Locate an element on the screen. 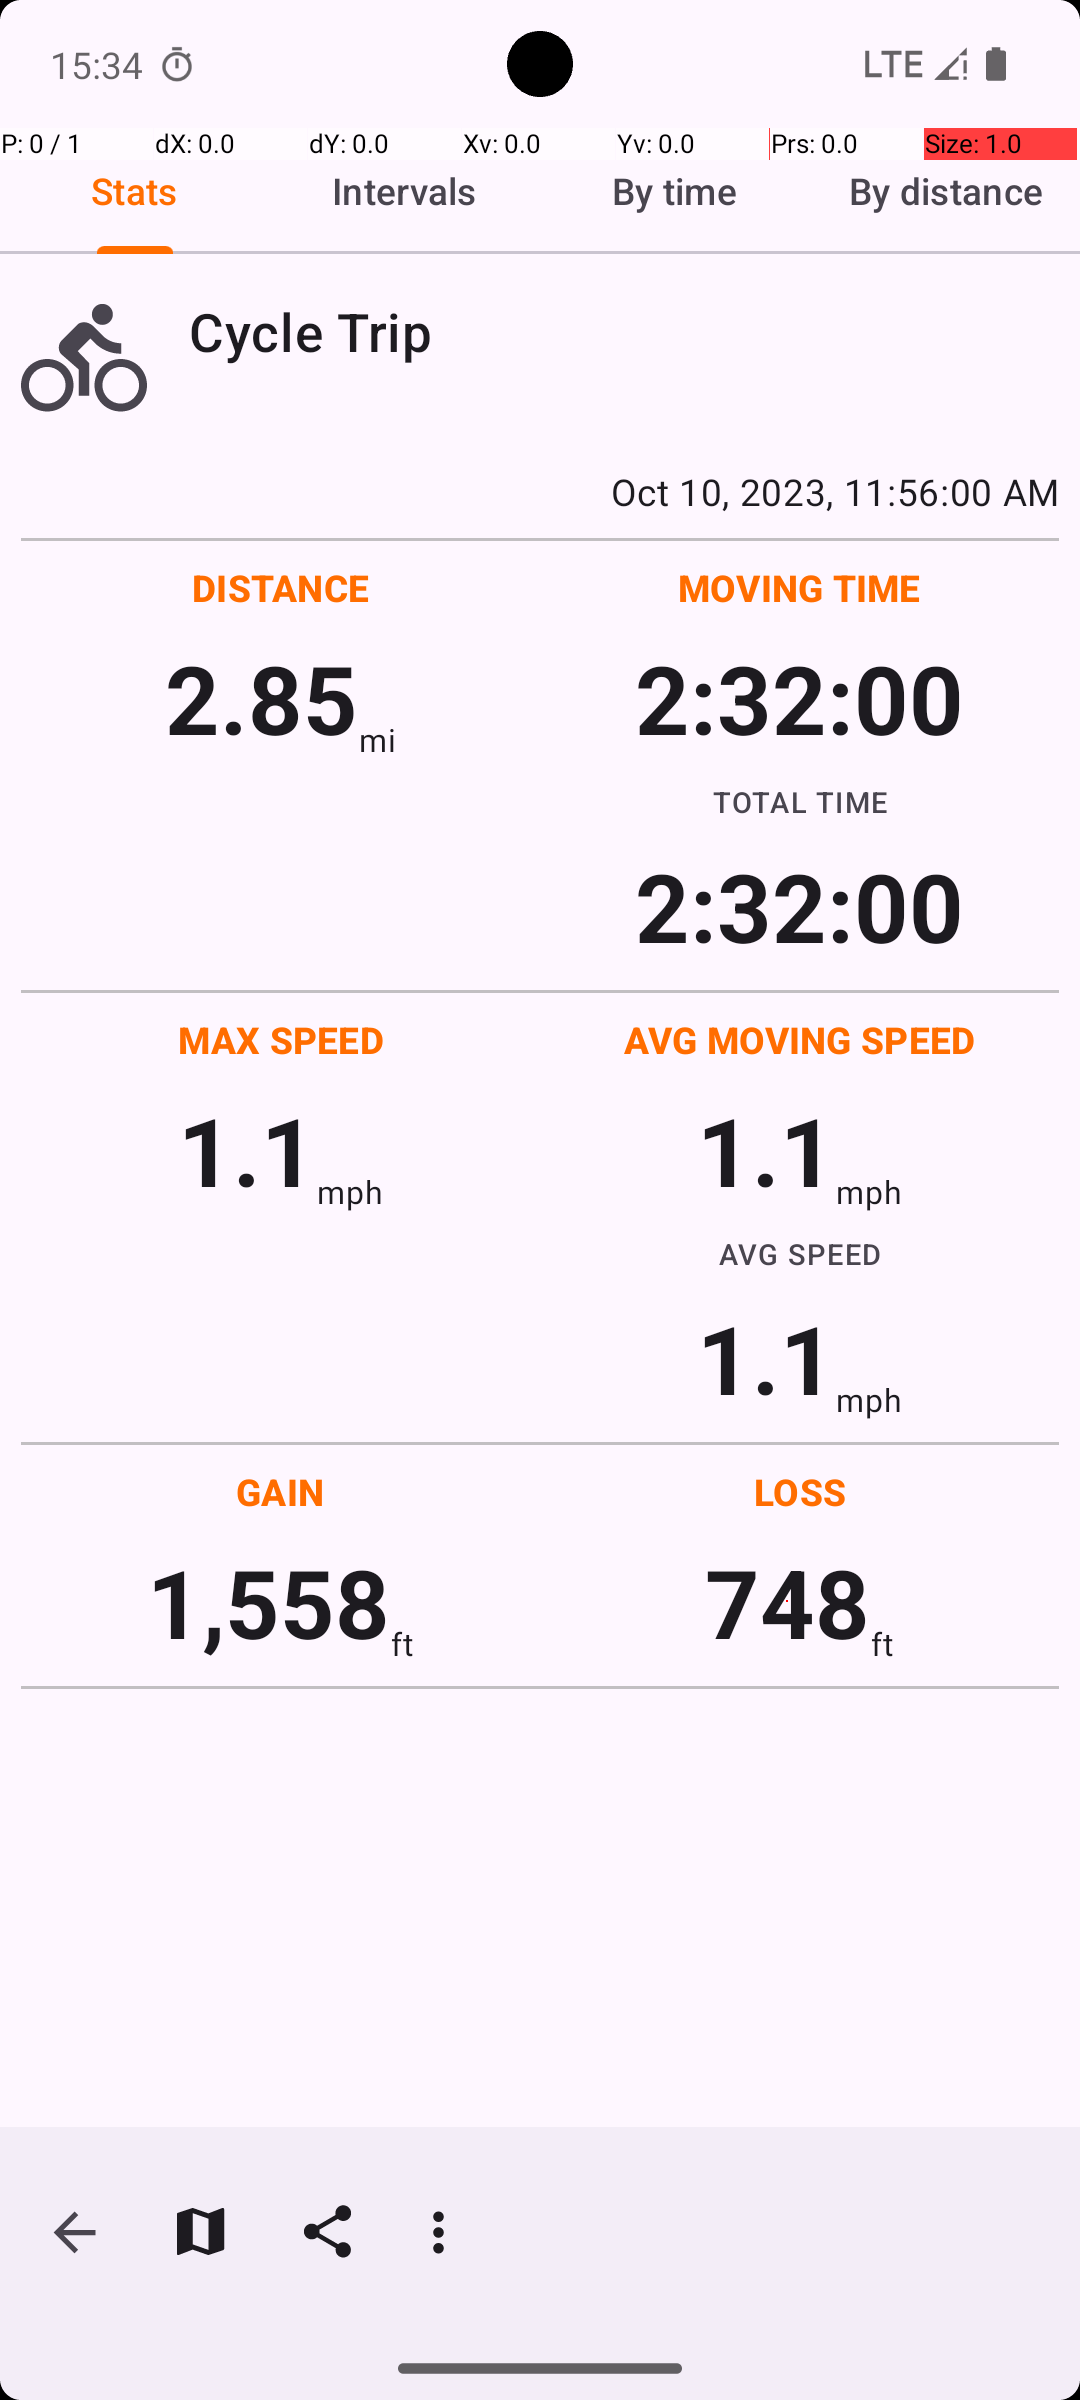 The height and width of the screenshot is (2400, 1080). 2.85 is located at coordinates (262, 698).